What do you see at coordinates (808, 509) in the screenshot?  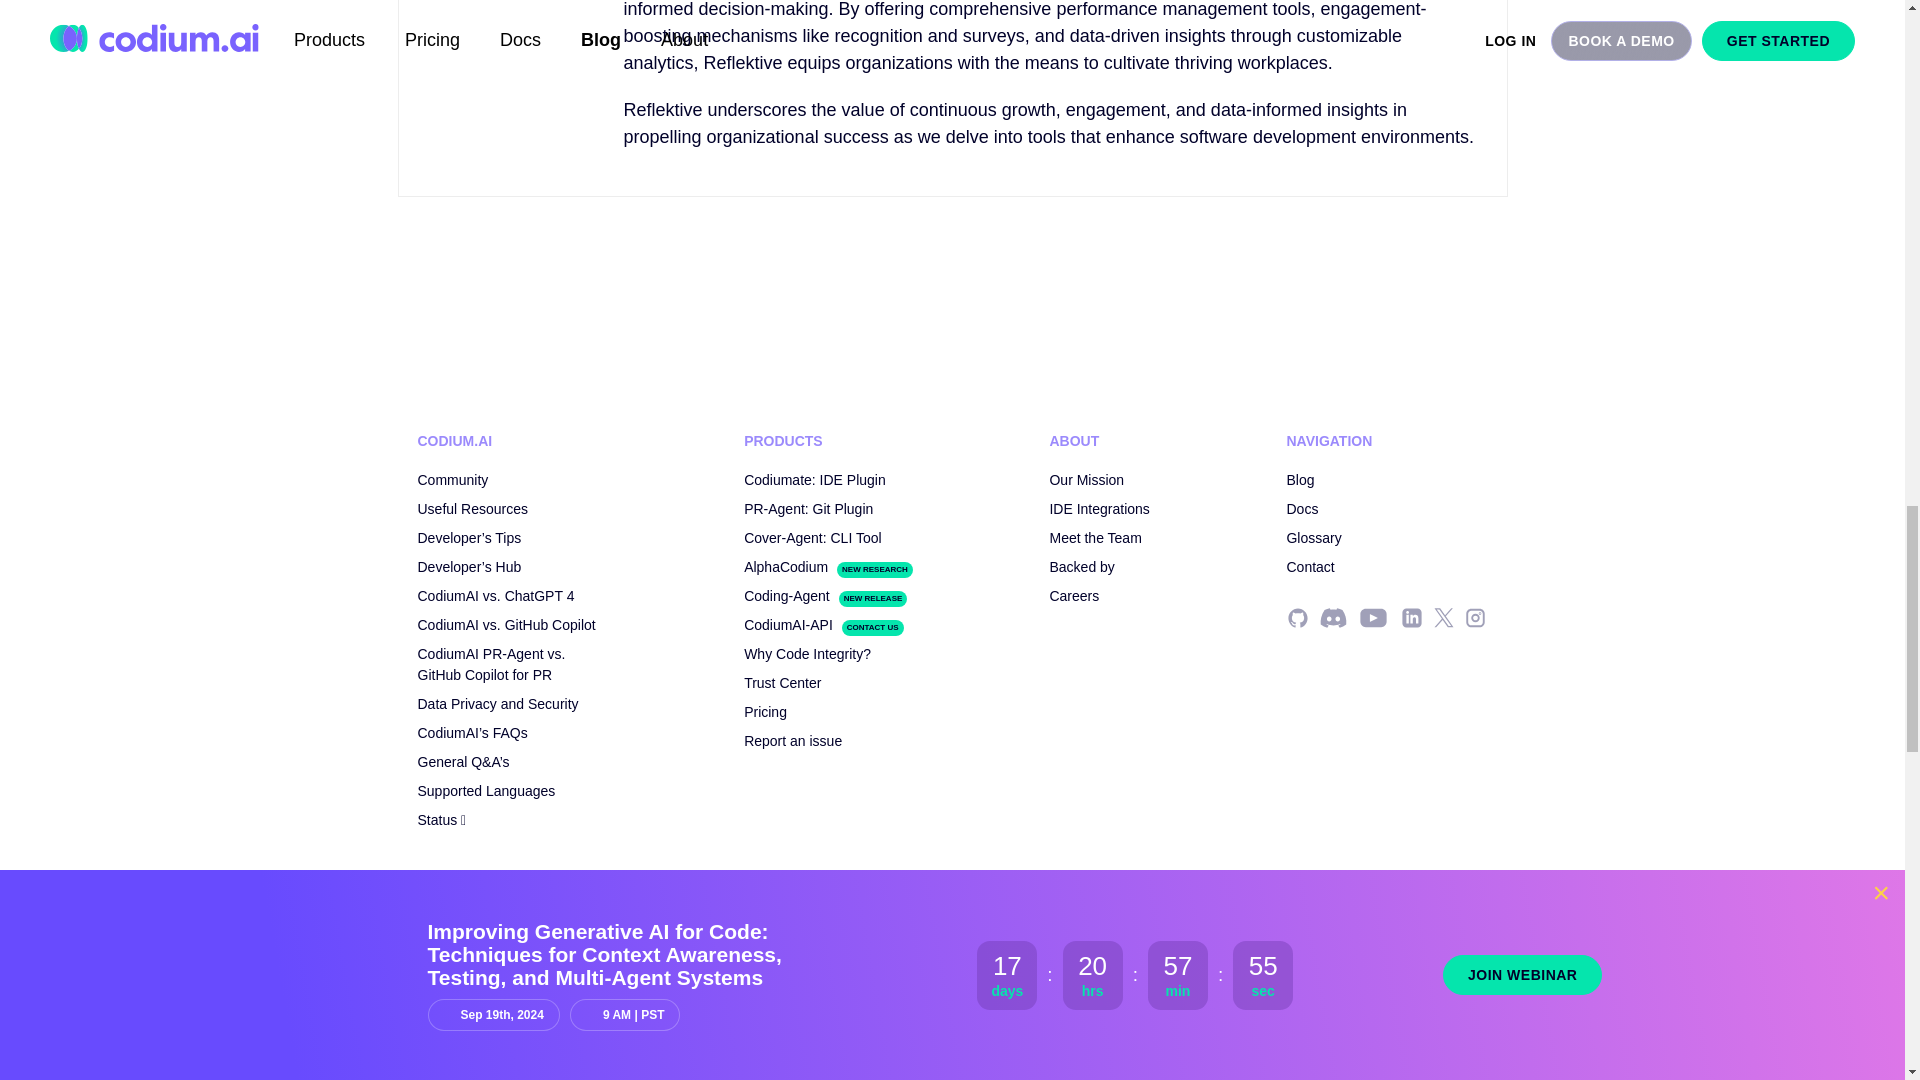 I see `PR-Agent: Git Plugin` at bounding box center [808, 509].